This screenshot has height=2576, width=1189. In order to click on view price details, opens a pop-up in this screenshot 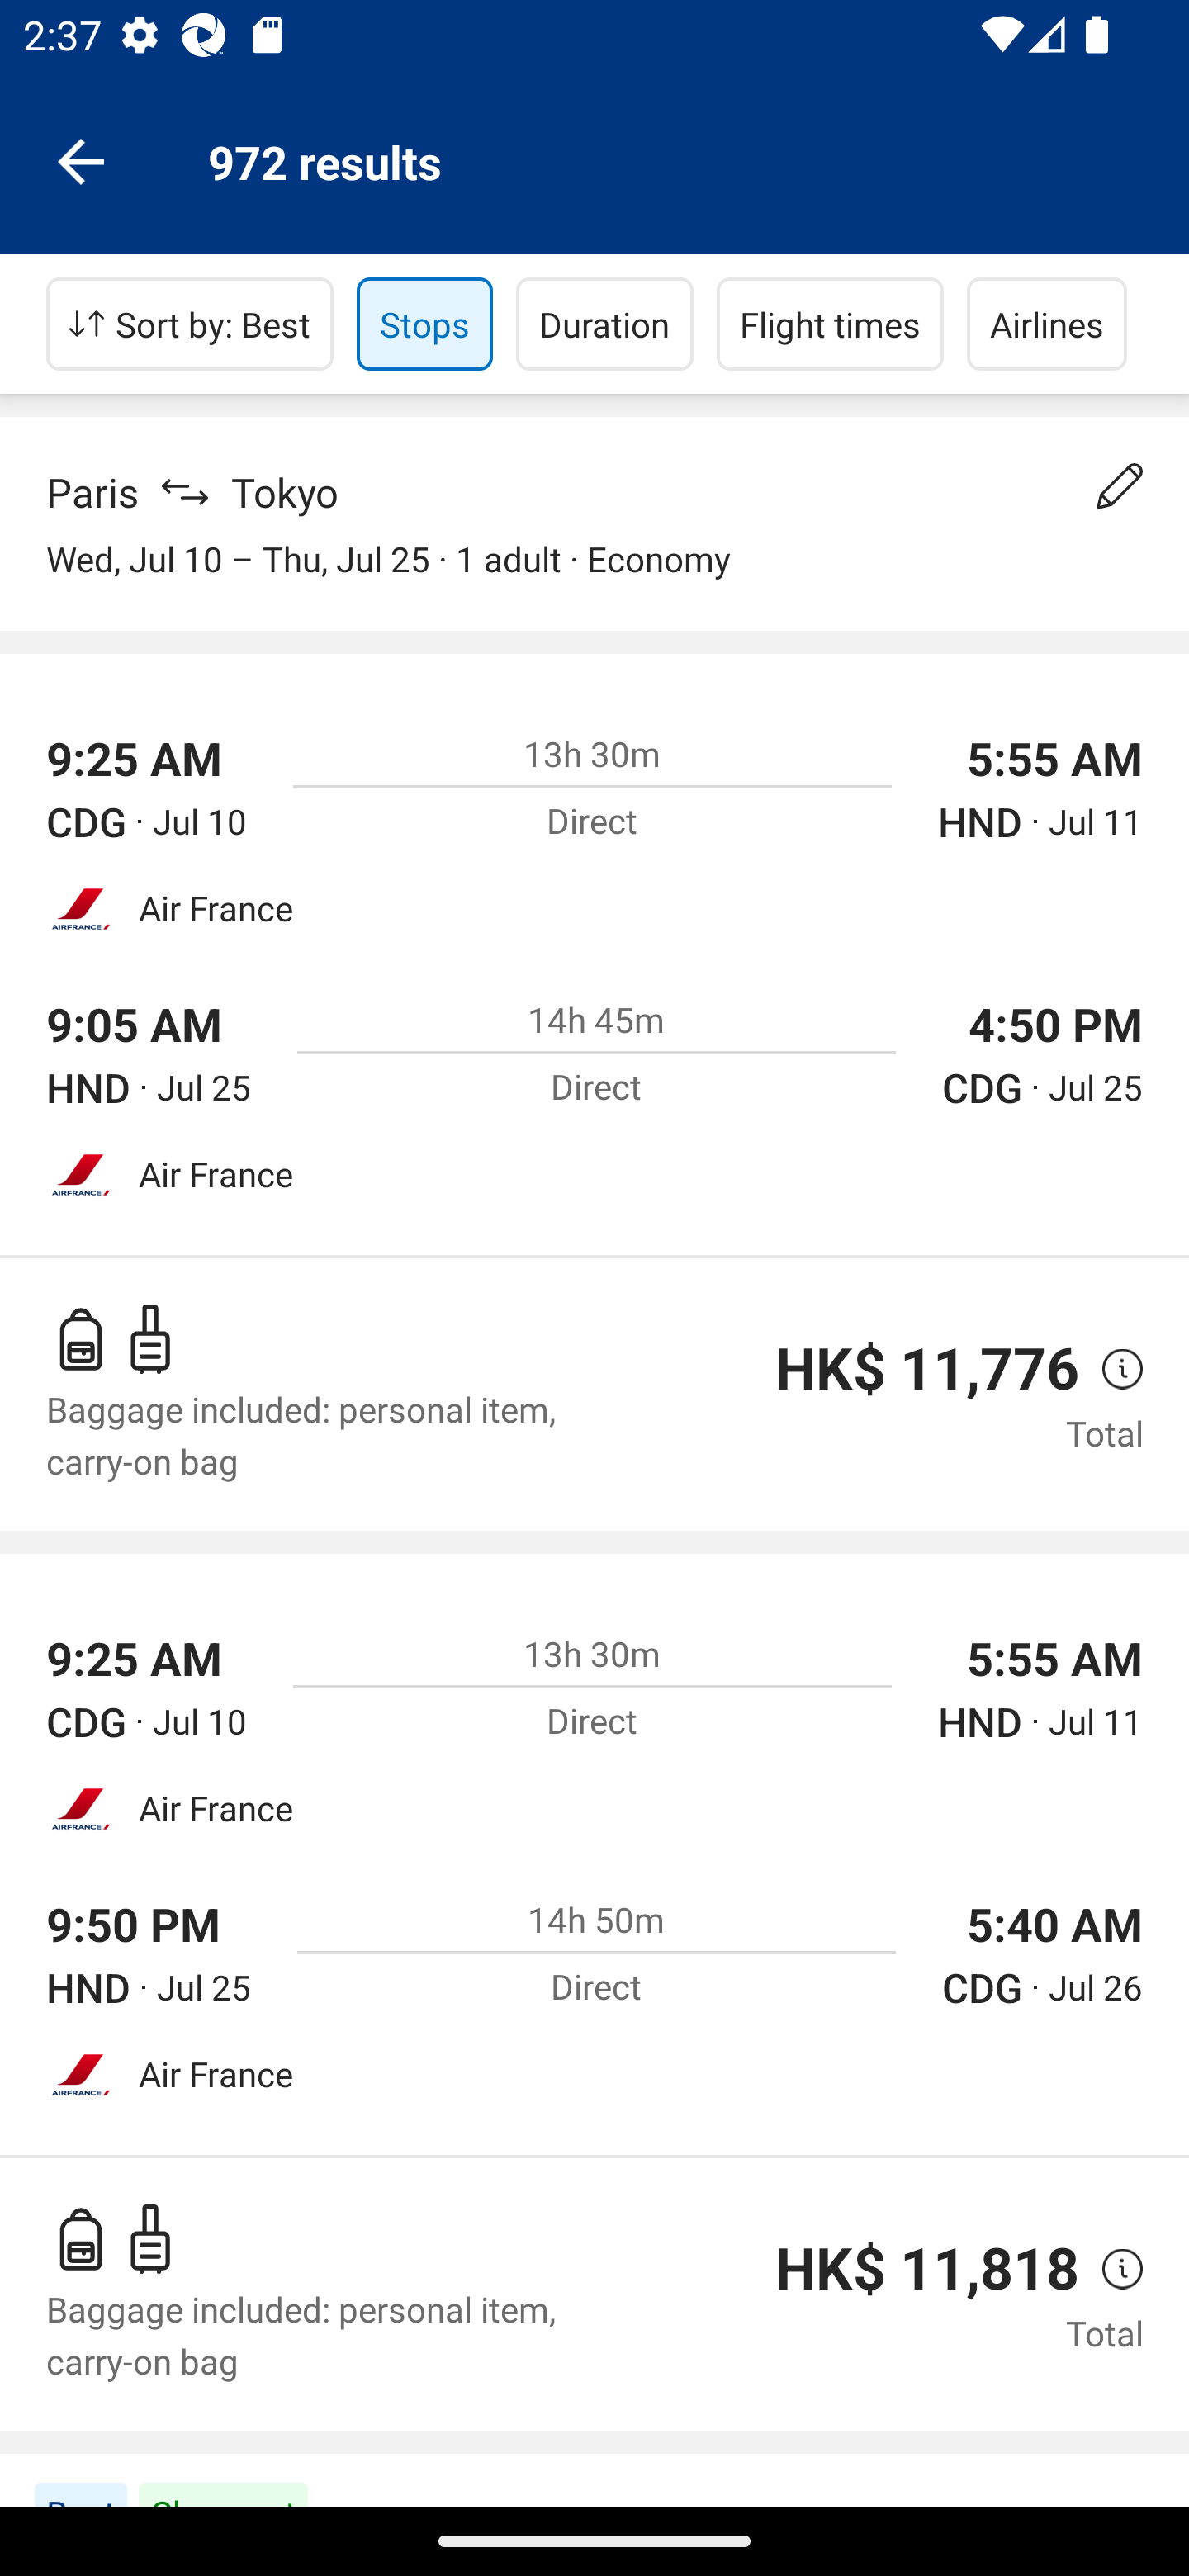, I will do `click(1111, 1369)`.